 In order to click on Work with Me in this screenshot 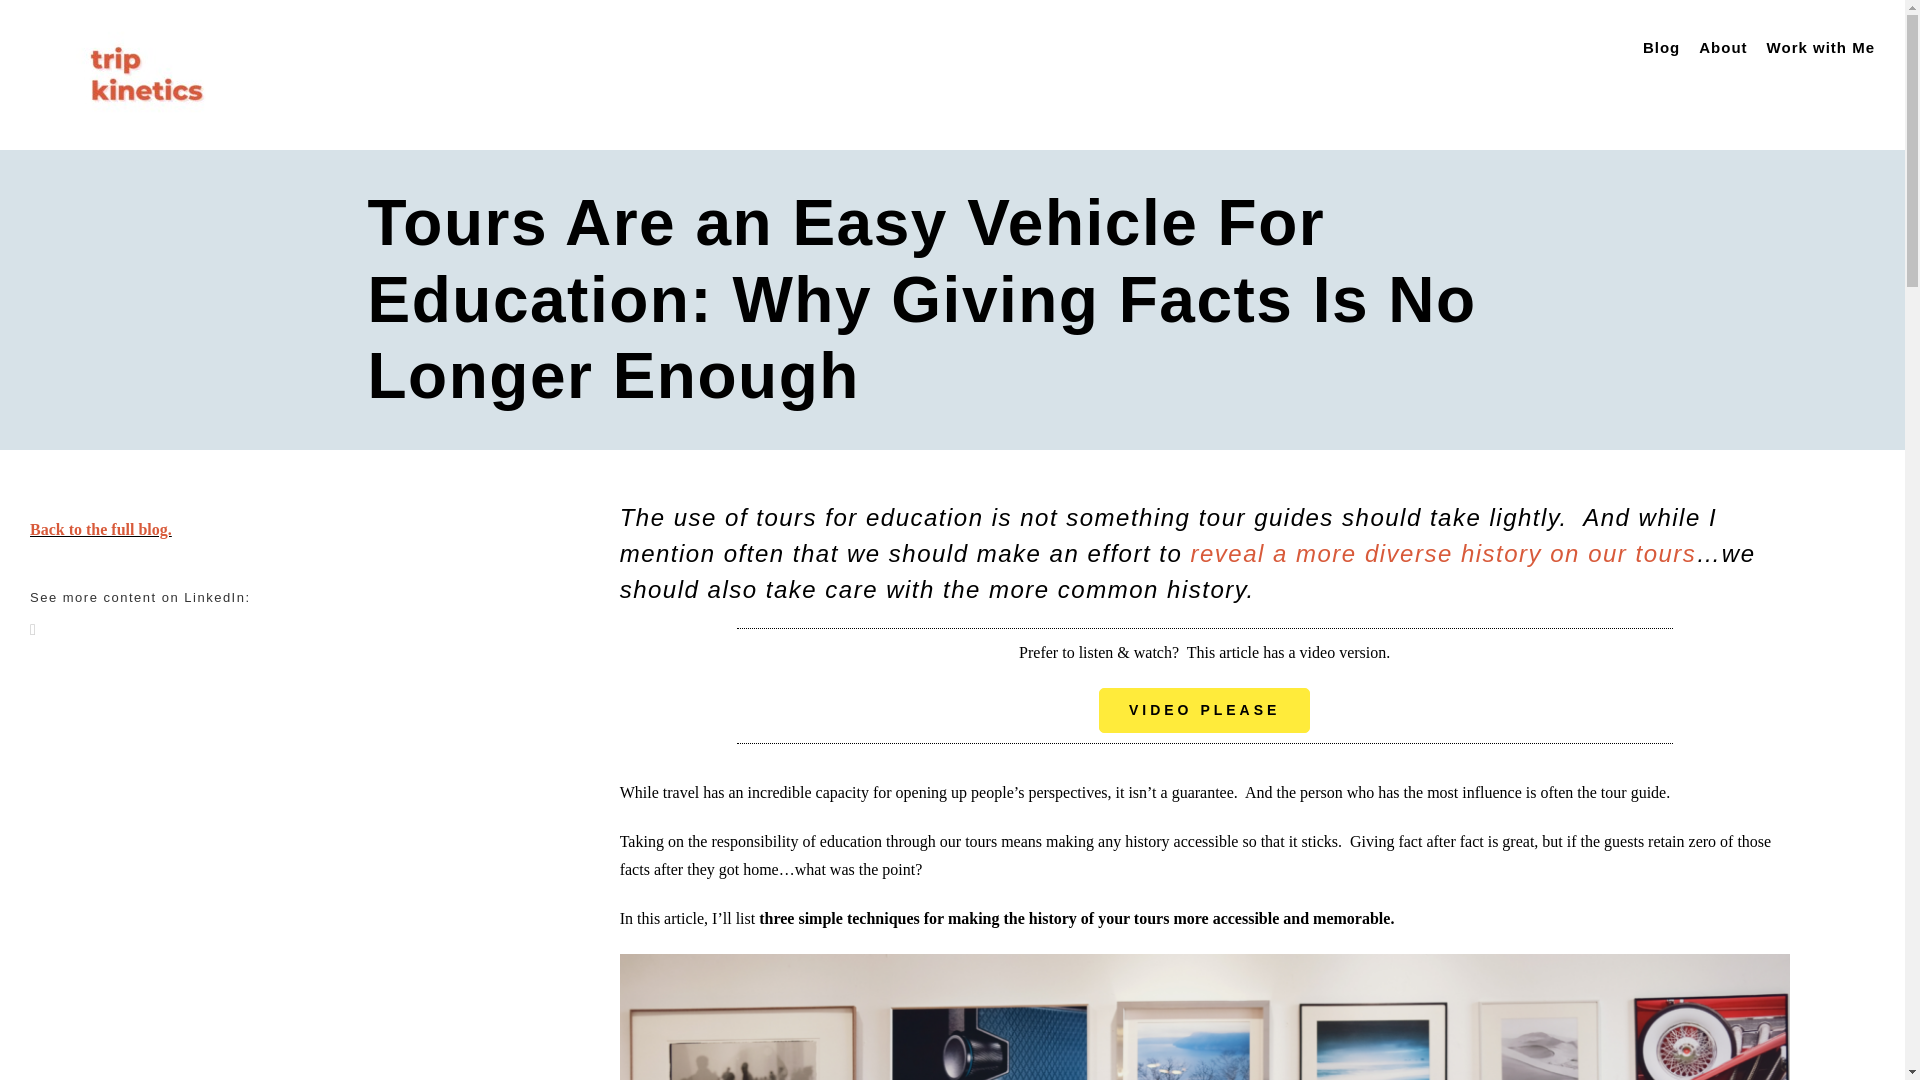, I will do `click(1820, 48)`.